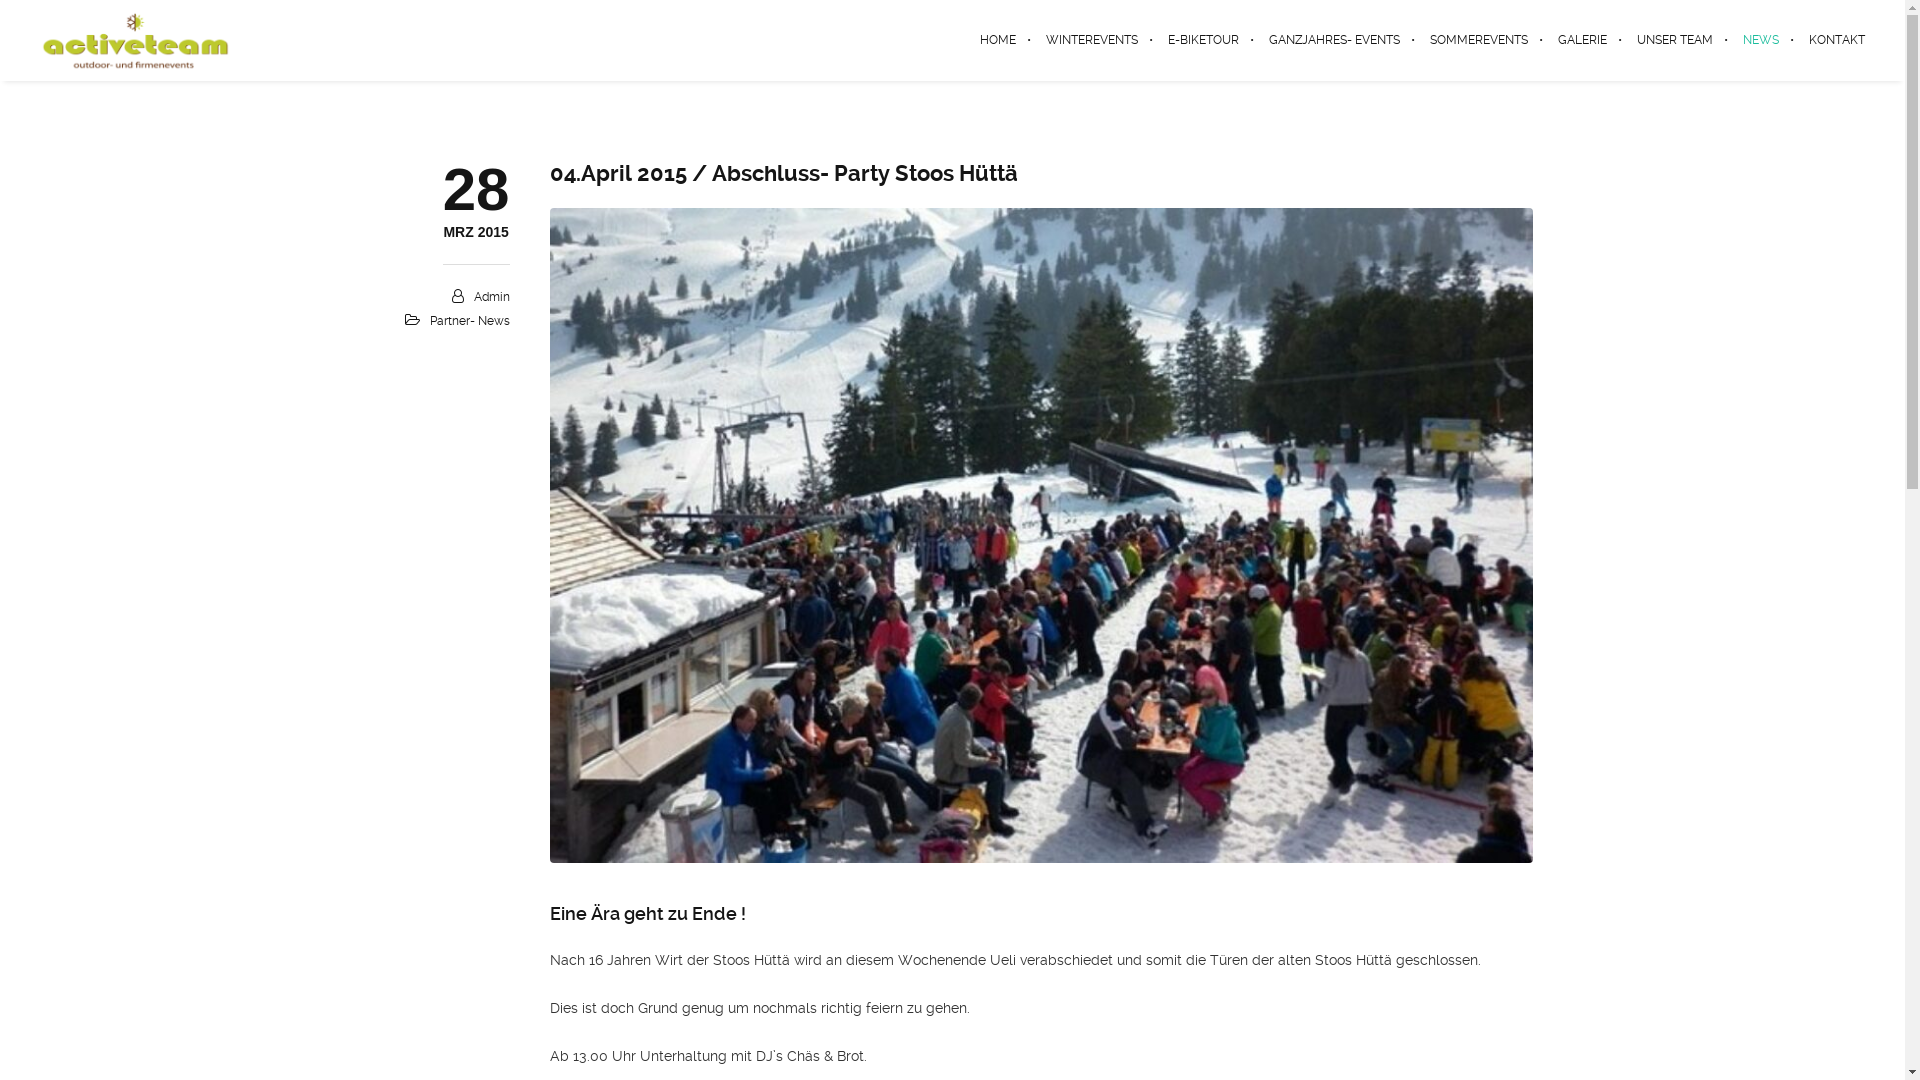 The image size is (1920, 1080). Describe the element at coordinates (1092, 40) in the screenshot. I see `WINTEREVENTS` at that location.